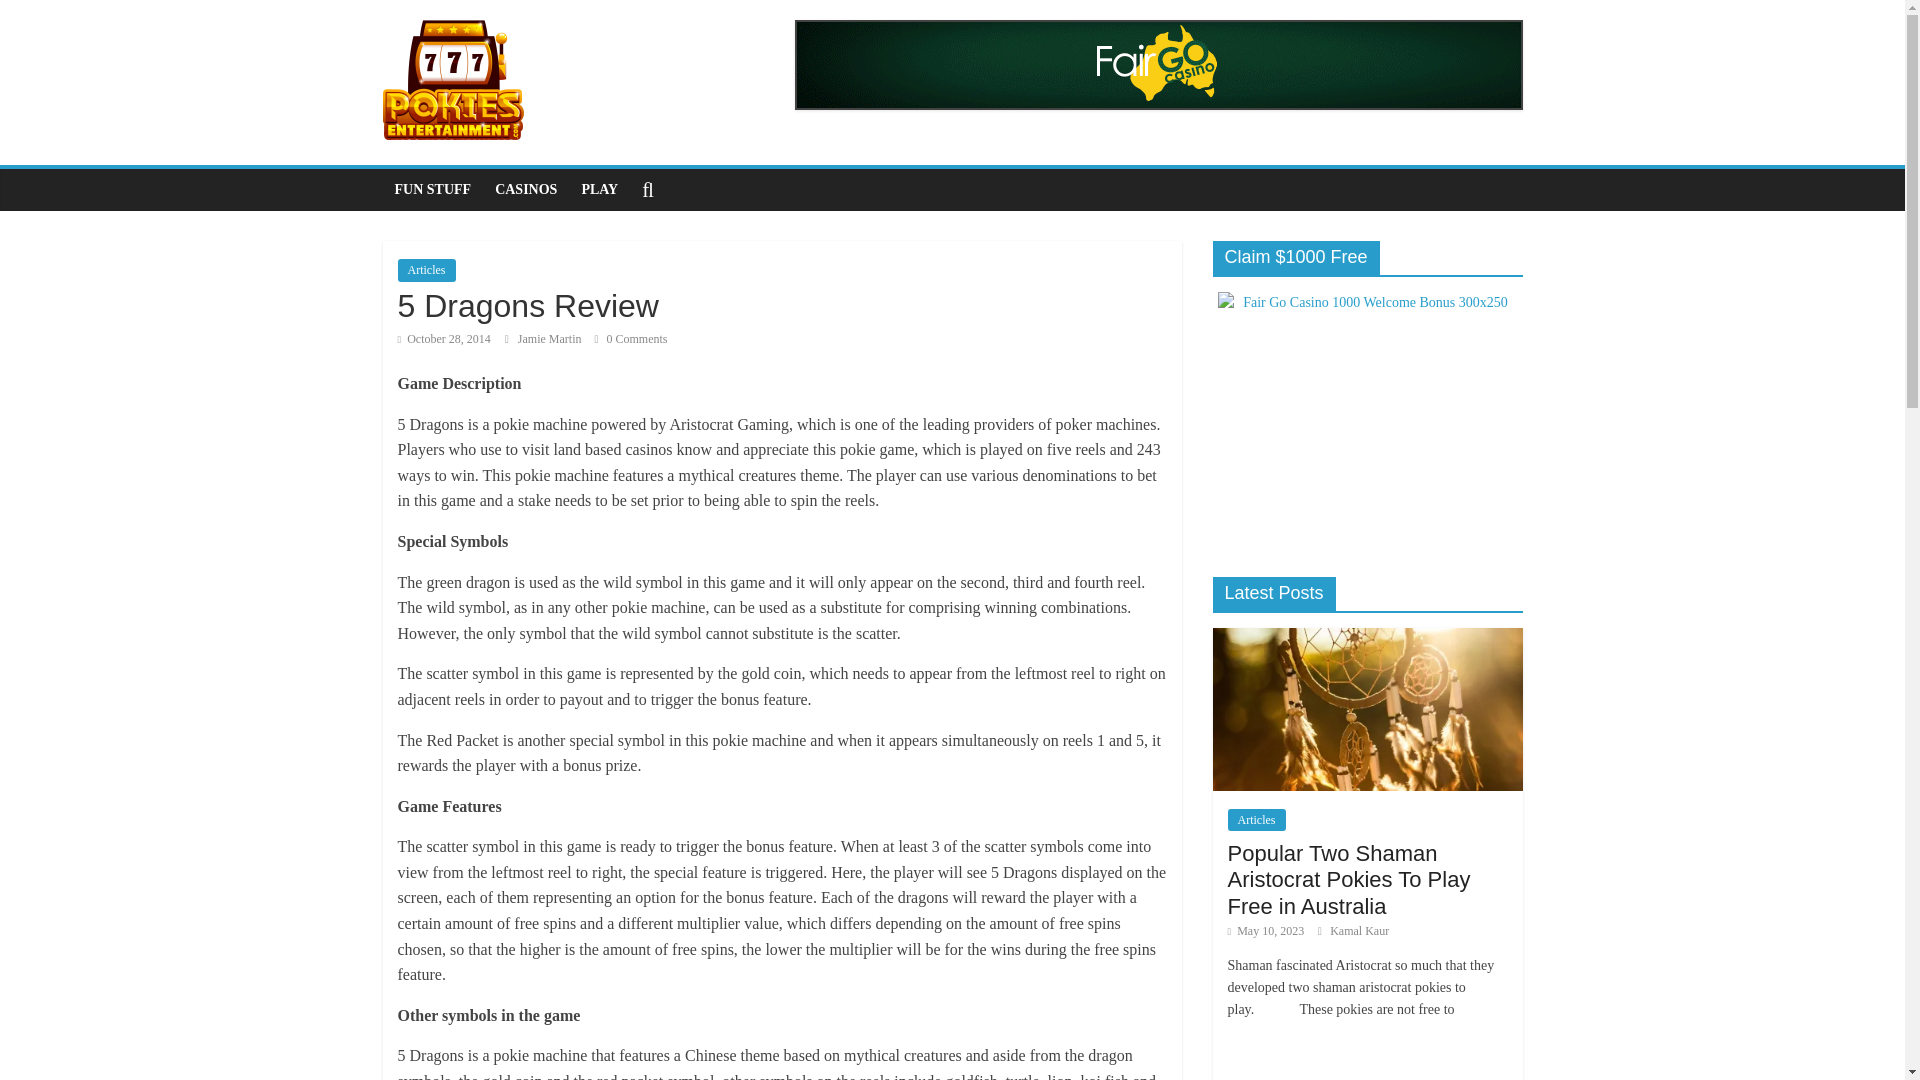 The width and height of the screenshot is (1920, 1080). I want to click on Articles, so click(1257, 819).